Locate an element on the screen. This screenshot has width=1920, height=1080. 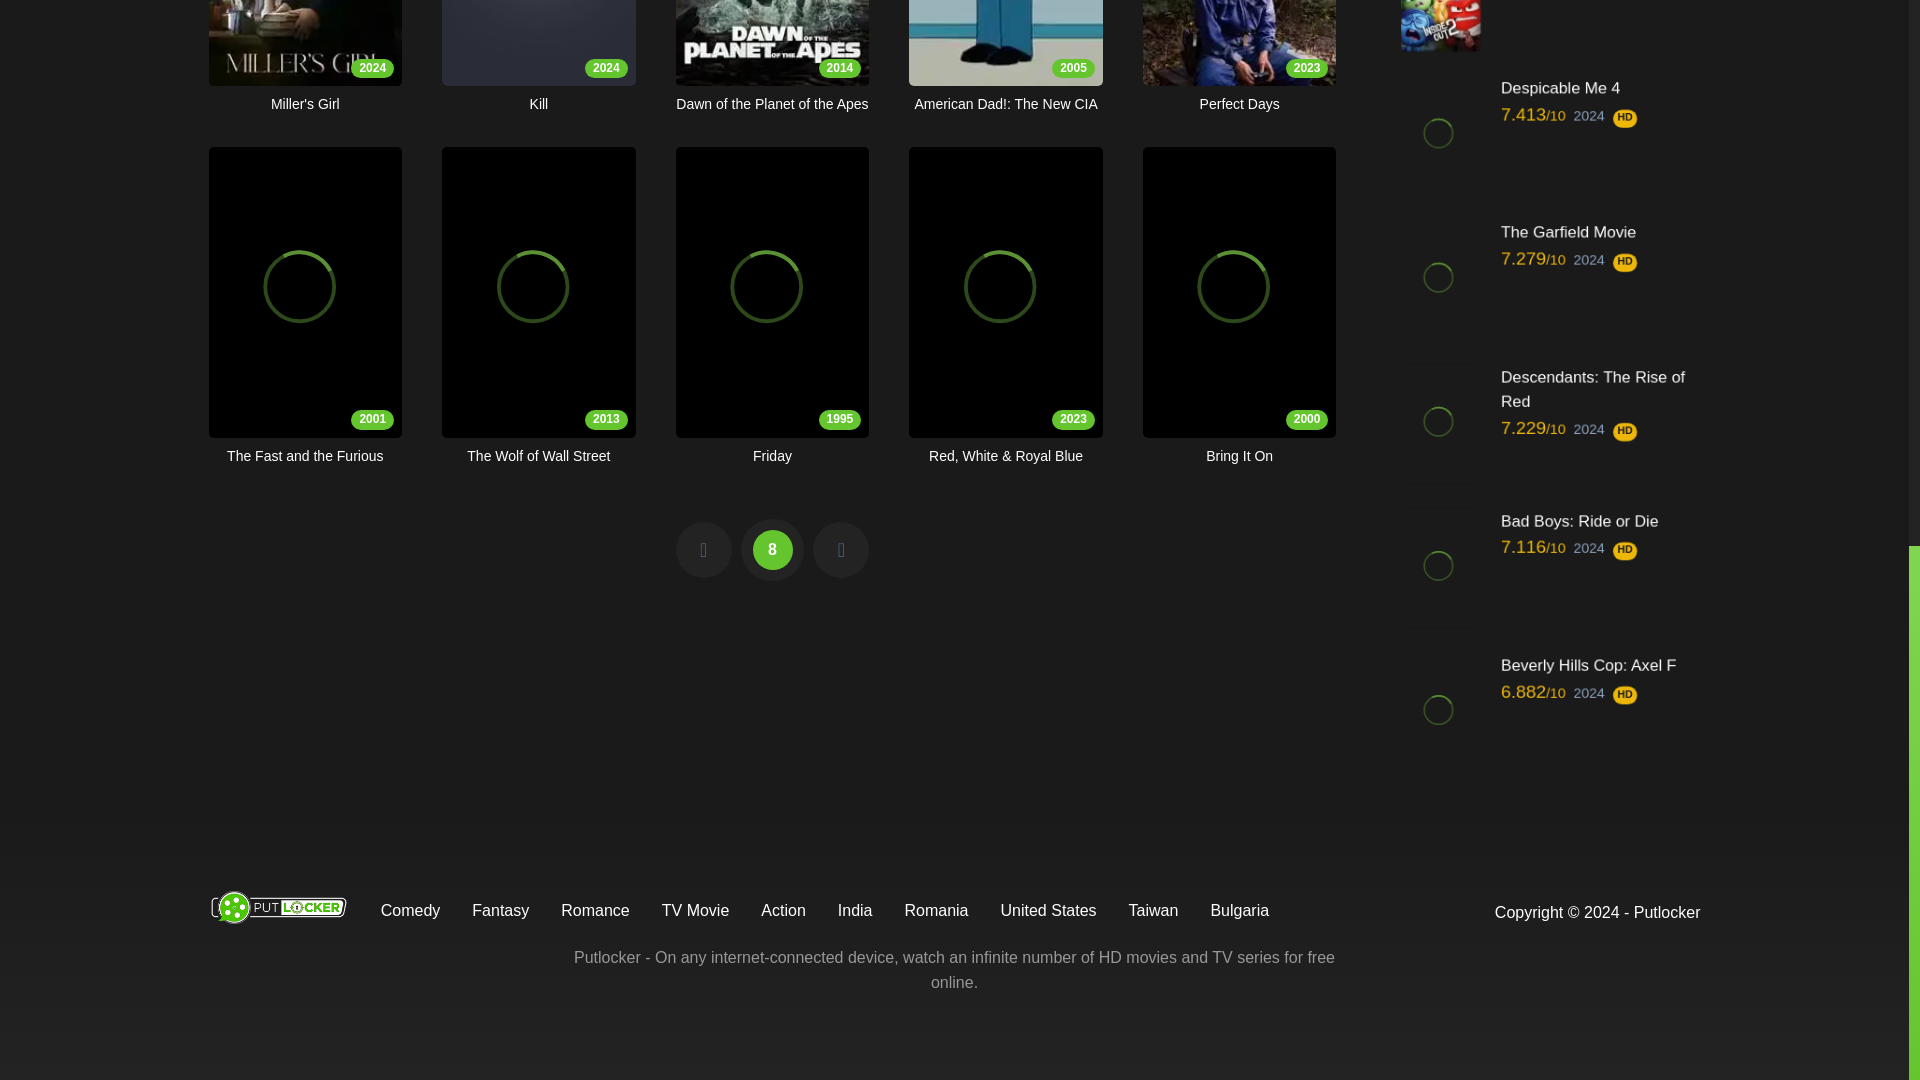
8 is located at coordinates (538, 57).